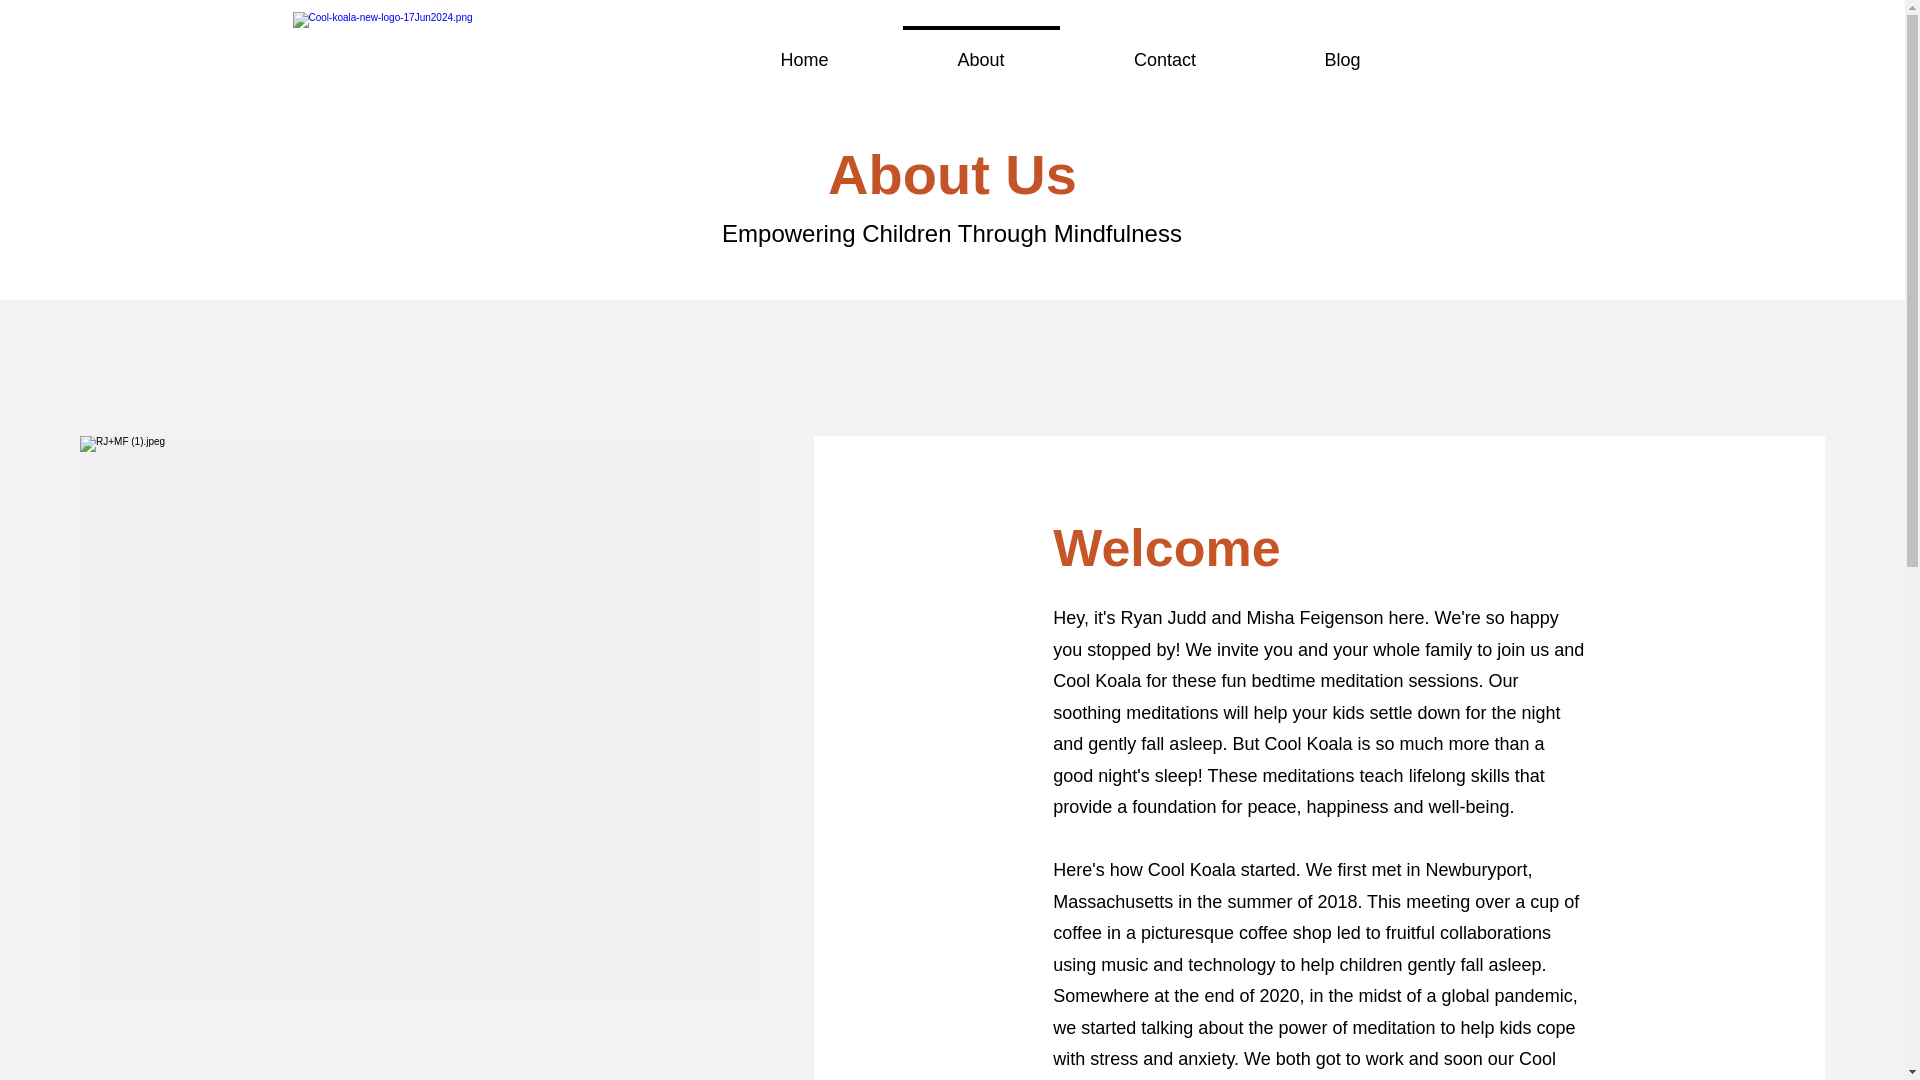 The height and width of the screenshot is (1080, 1920). What do you see at coordinates (804, 50) in the screenshot?
I see `Home` at bounding box center [804, 50].